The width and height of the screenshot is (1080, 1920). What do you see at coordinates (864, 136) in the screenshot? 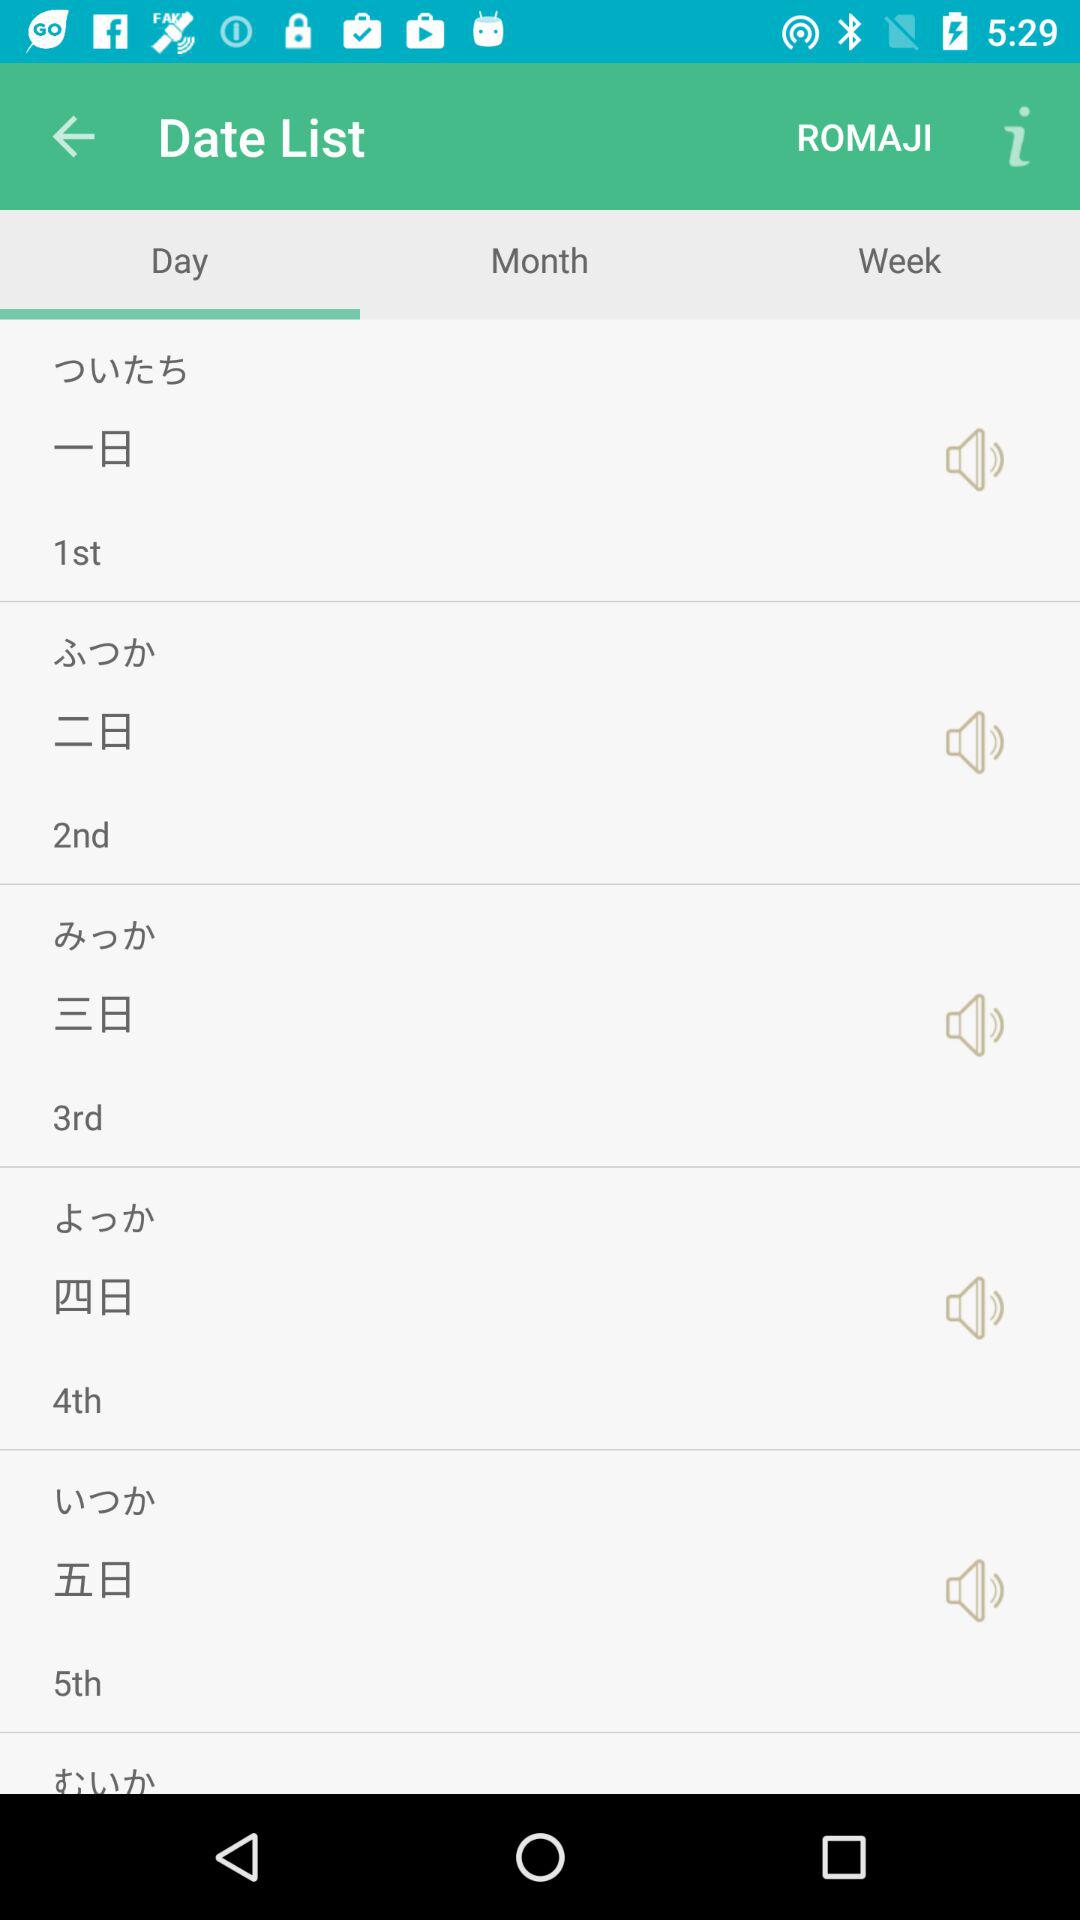
I see `select the romaji icon` at bounding box center [864, 136].